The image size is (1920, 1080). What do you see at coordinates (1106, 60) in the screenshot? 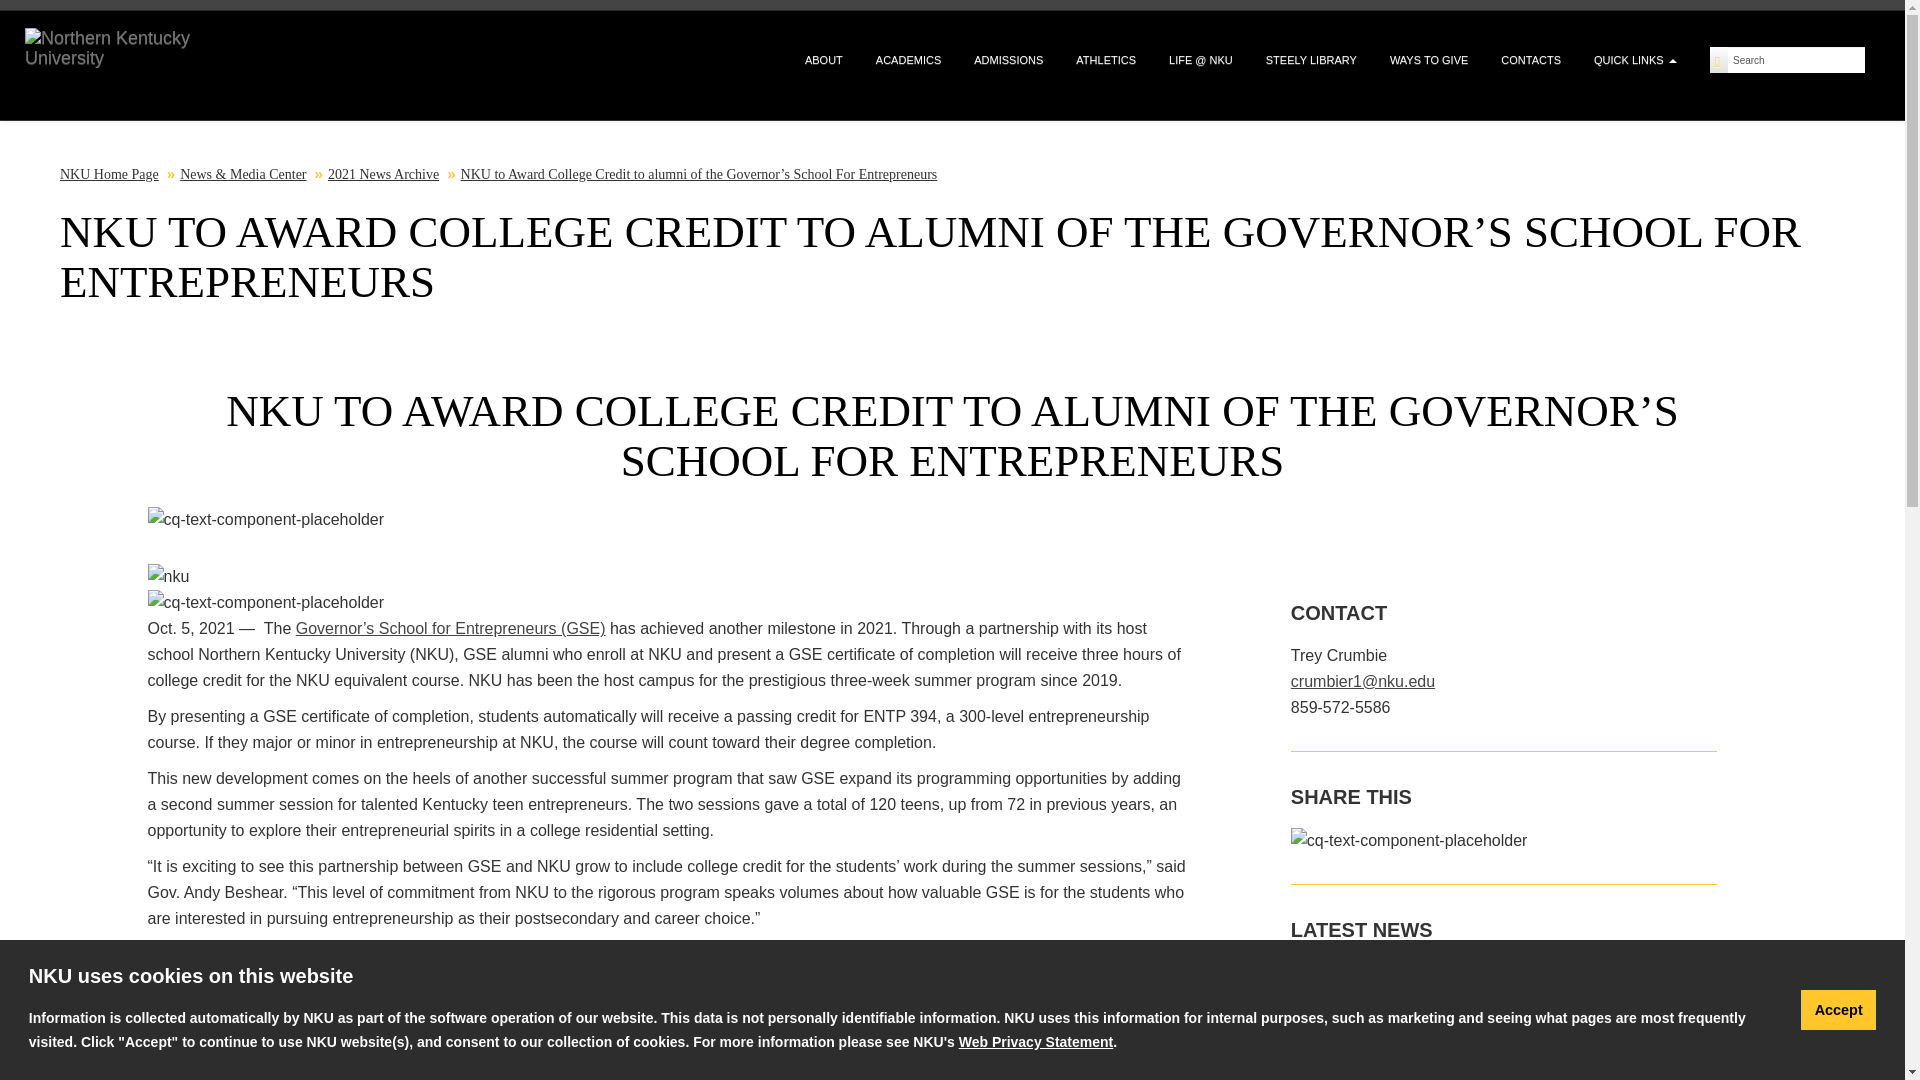
I see `ATHLETICS` at bounding box center [1106, 60].